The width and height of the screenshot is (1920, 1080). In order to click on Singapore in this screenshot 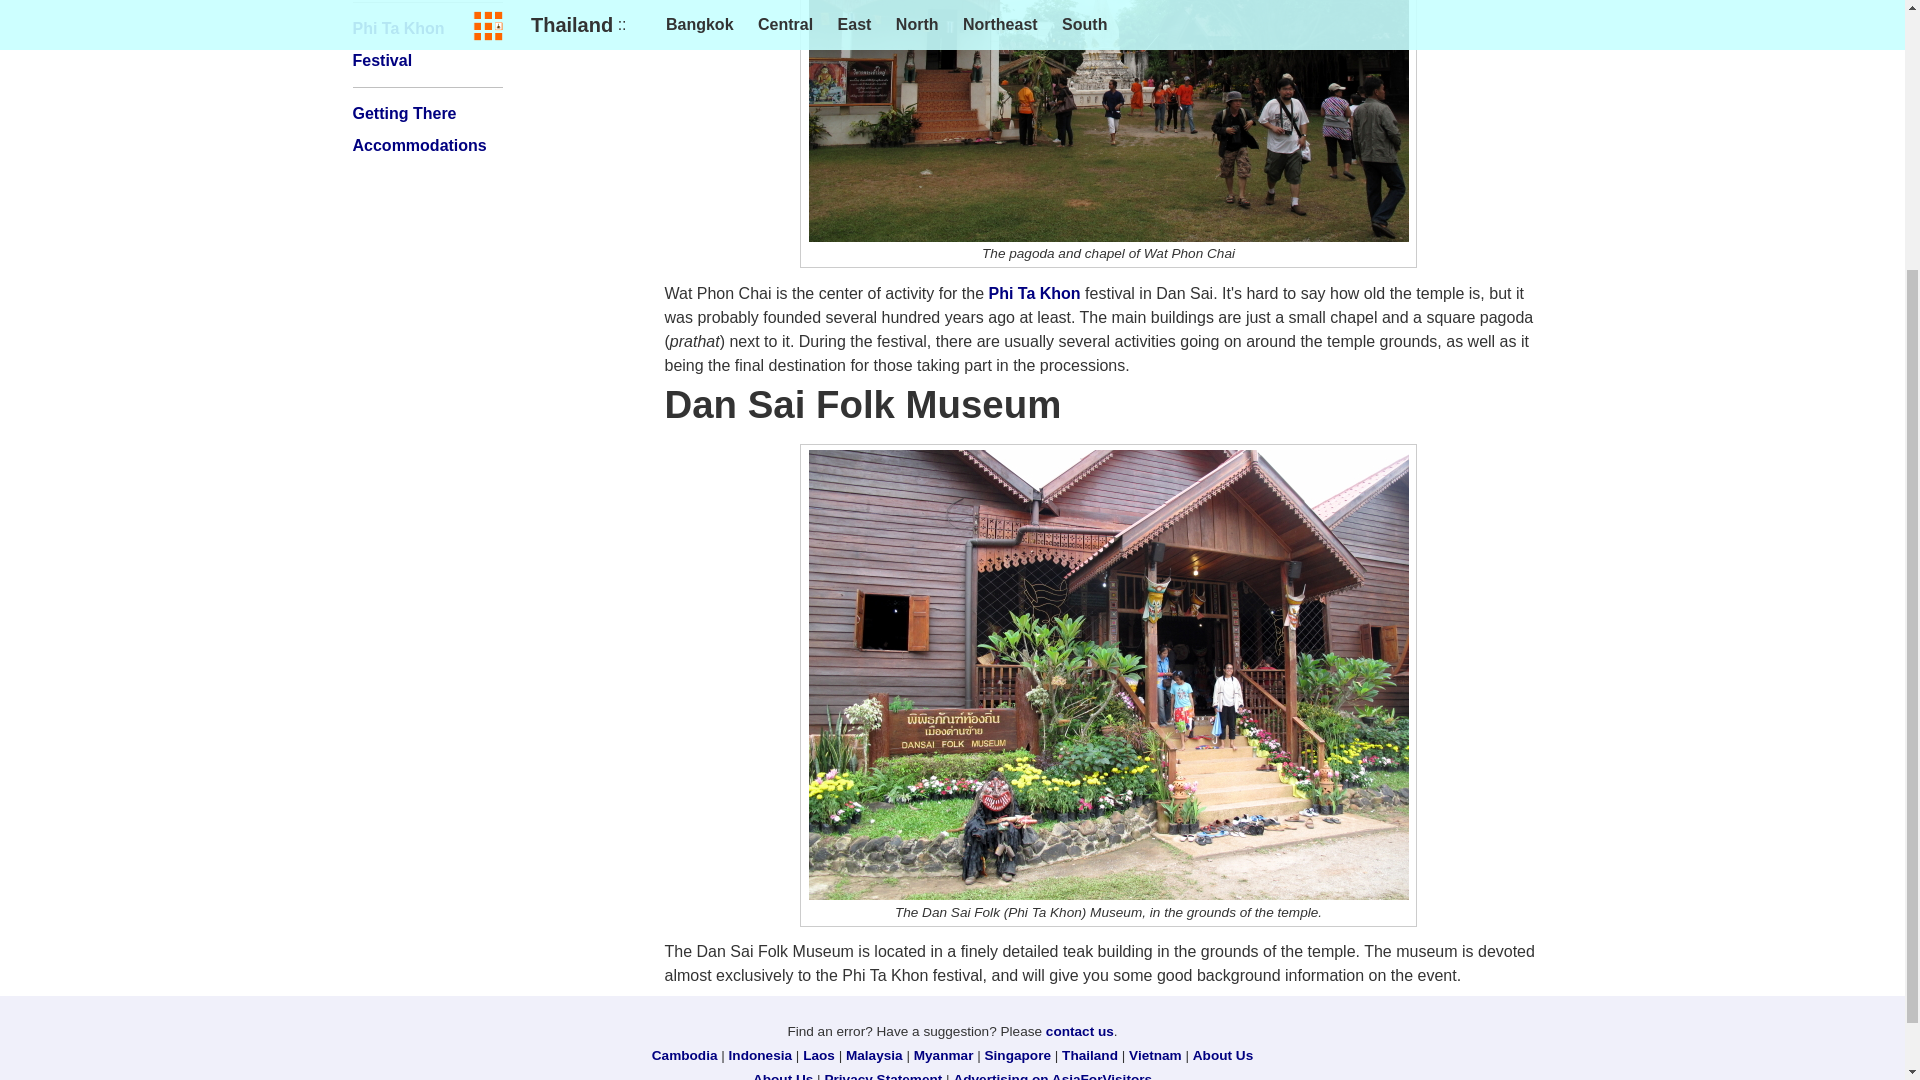, I will do `click(1017, 1054)`.